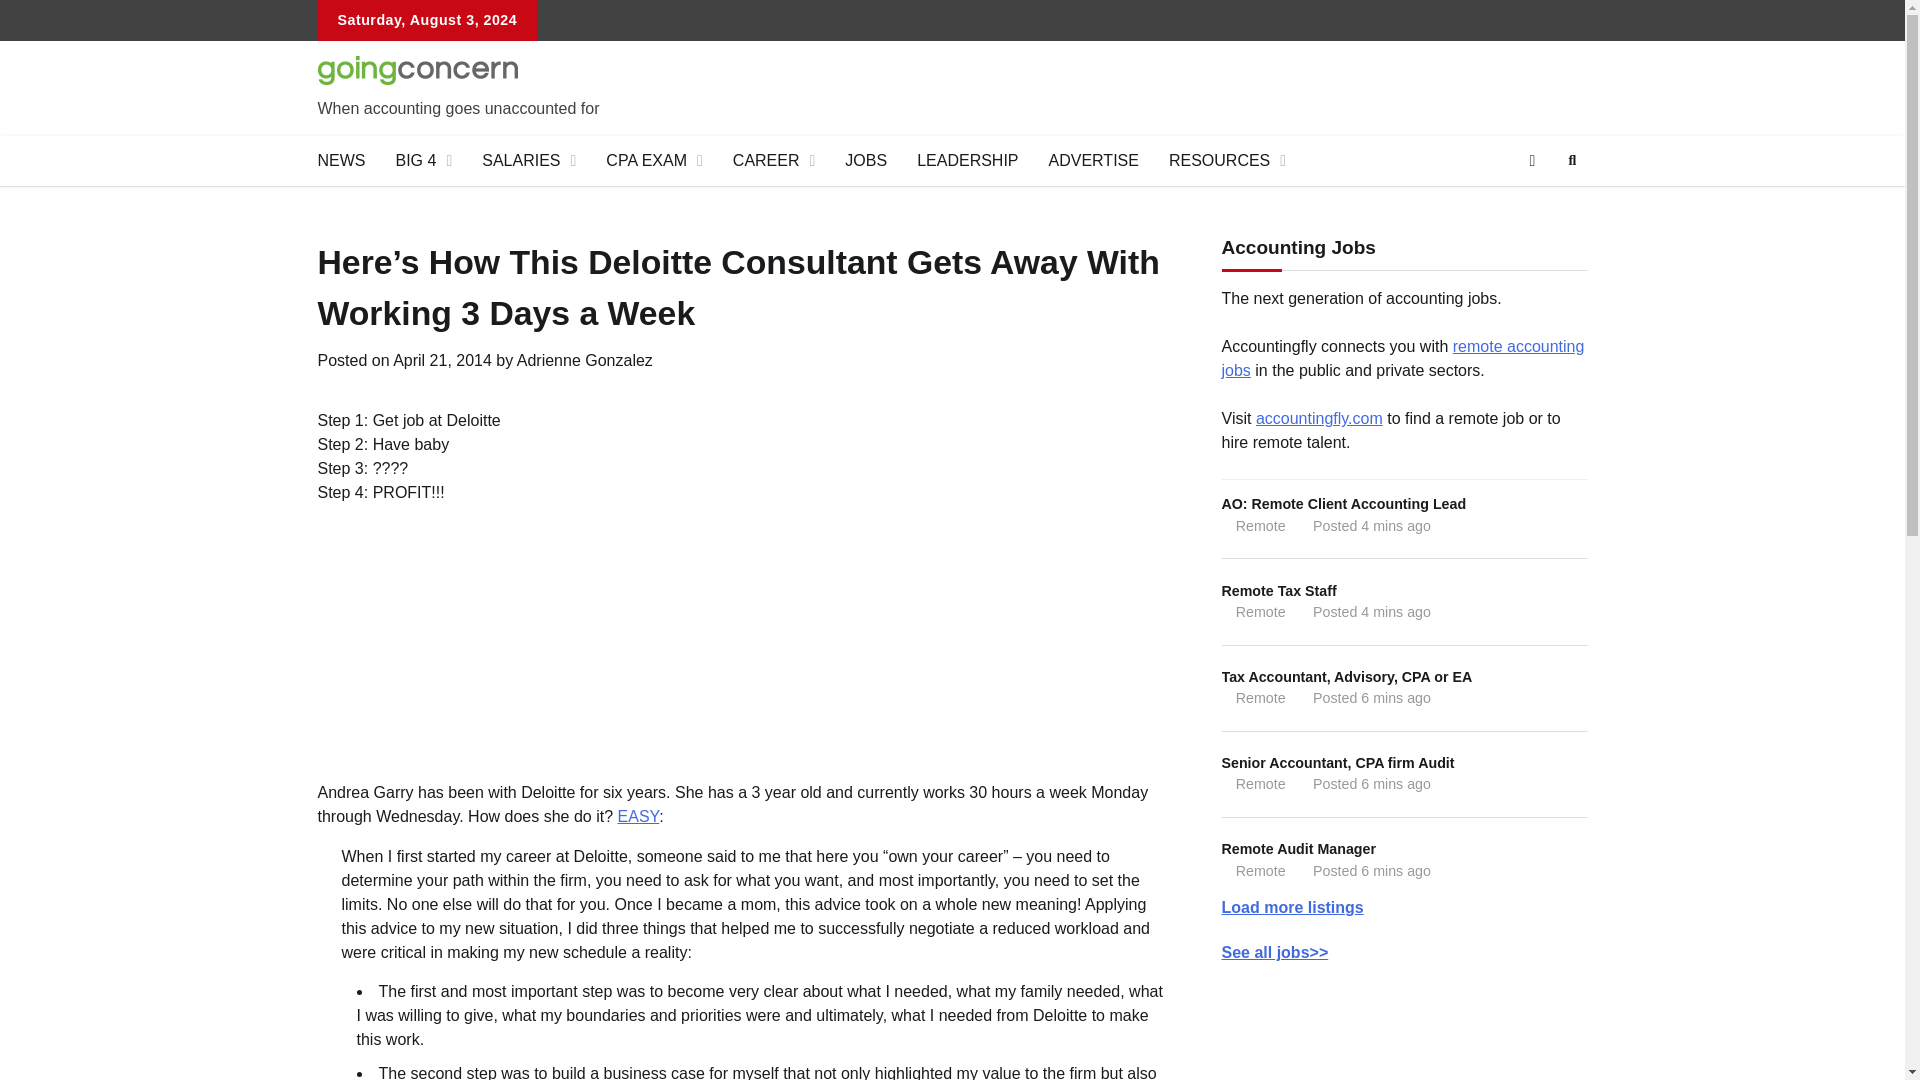 The width and height of the screenshot is (1920, 1080). Describe the element at coordinates (1572, 160) in the screenshot. I see `Search` at that location.